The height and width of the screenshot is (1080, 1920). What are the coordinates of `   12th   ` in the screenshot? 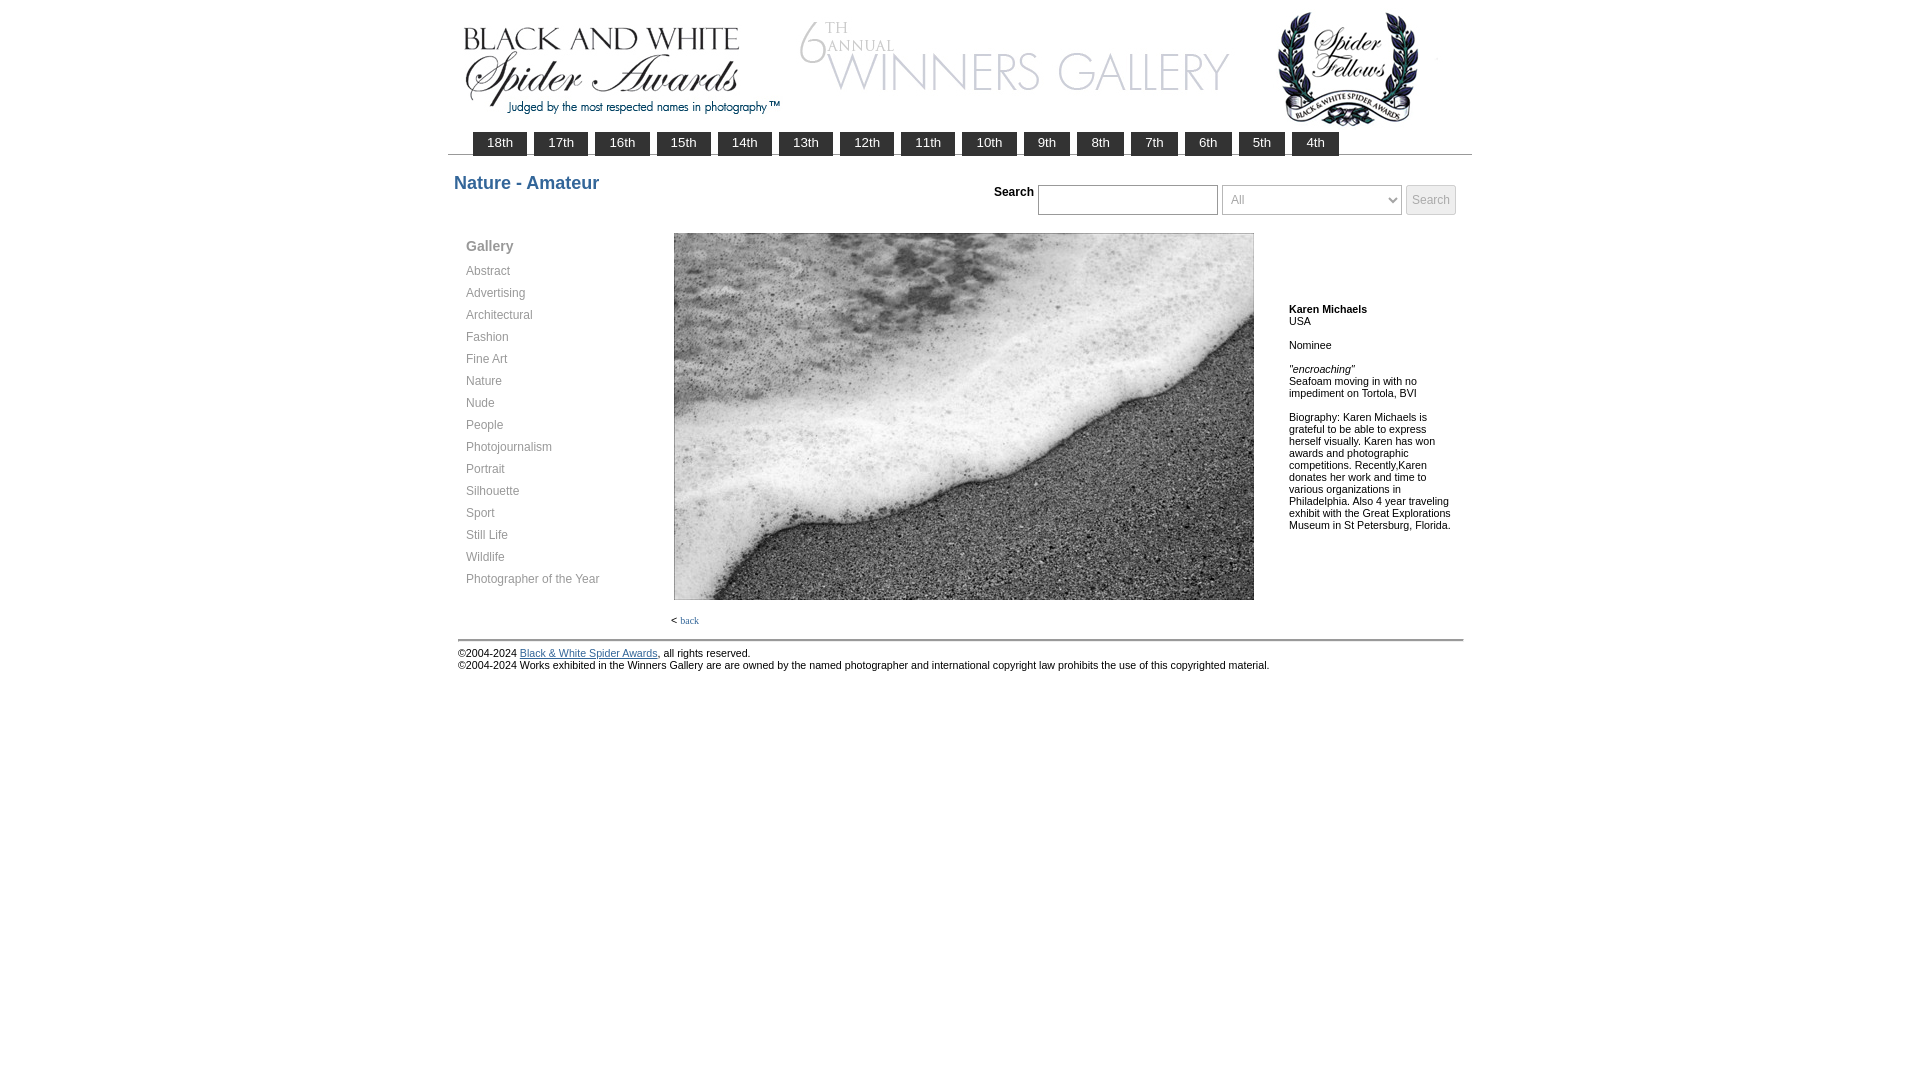 It's located at (866, 142).